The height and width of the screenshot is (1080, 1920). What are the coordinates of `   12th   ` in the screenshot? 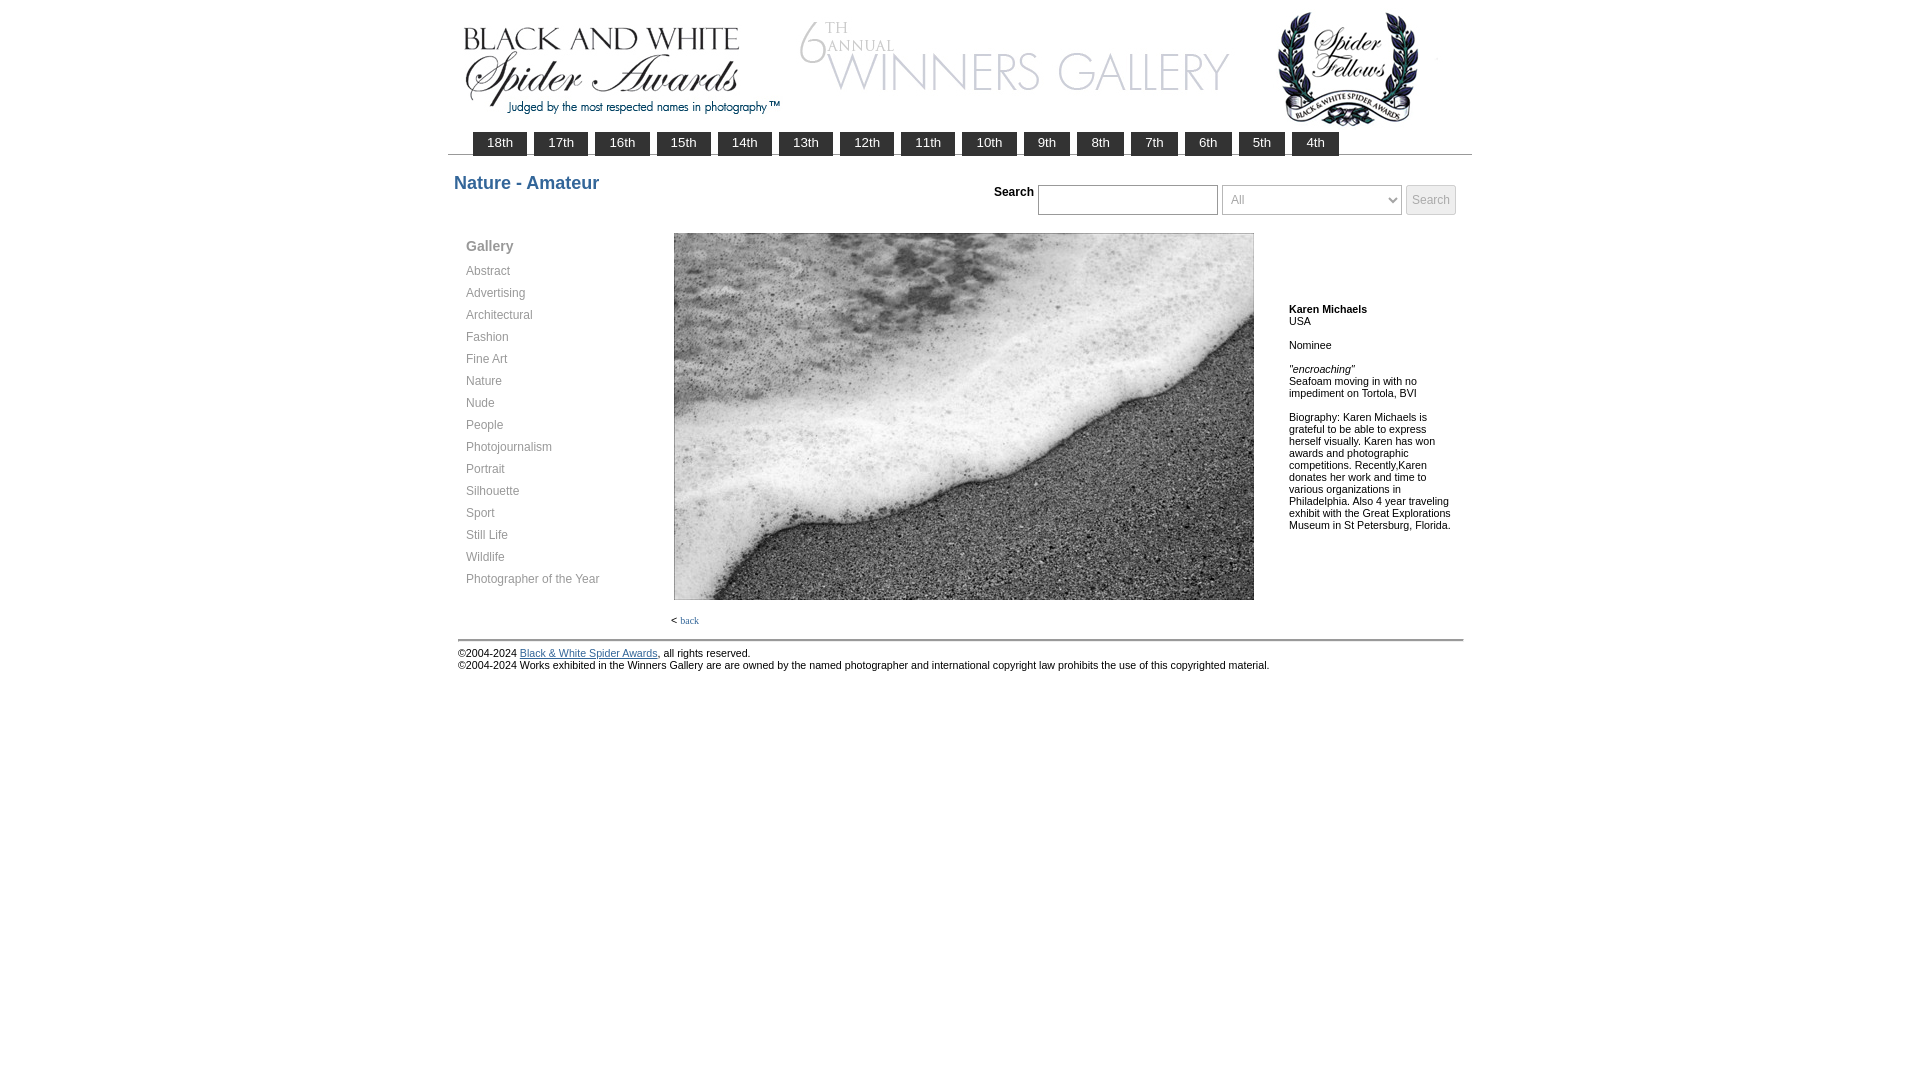 It's located at (866, 142).